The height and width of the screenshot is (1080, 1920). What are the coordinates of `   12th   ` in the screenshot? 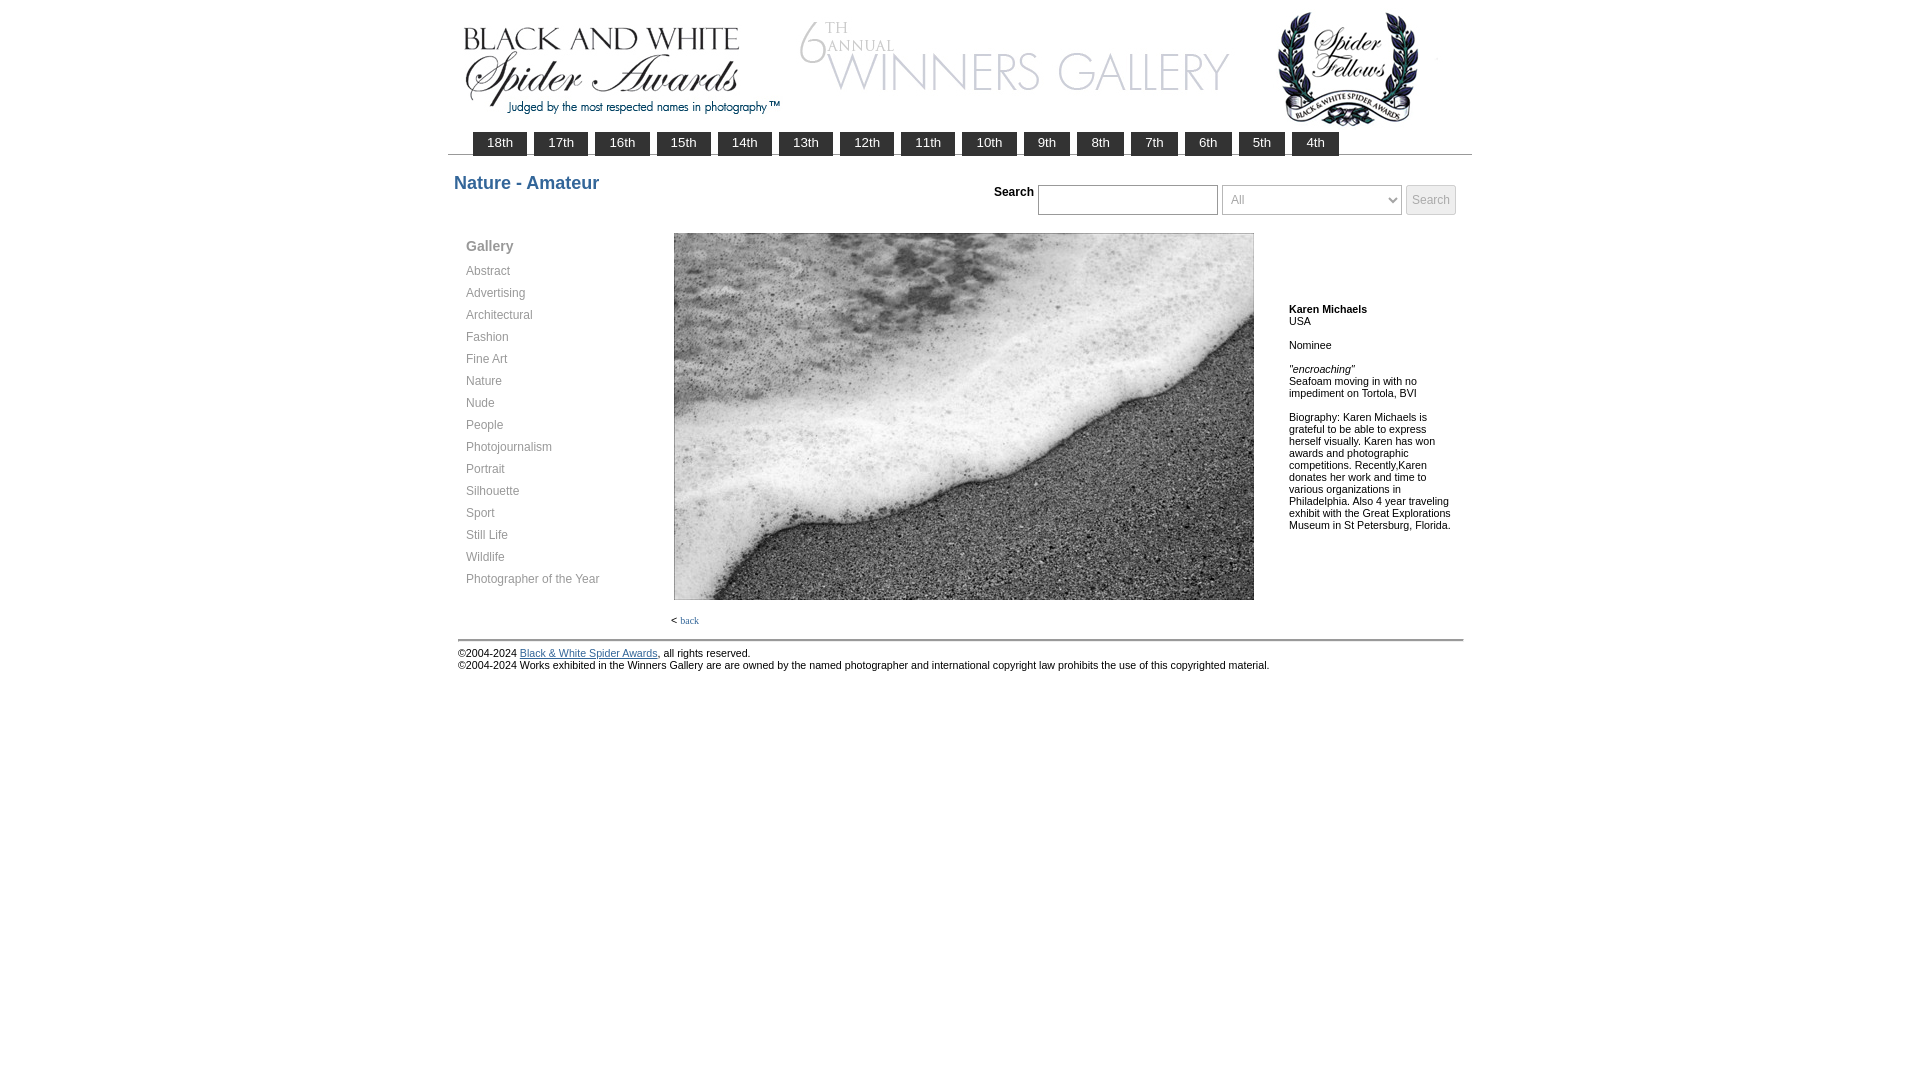 It's located at (866, 142).